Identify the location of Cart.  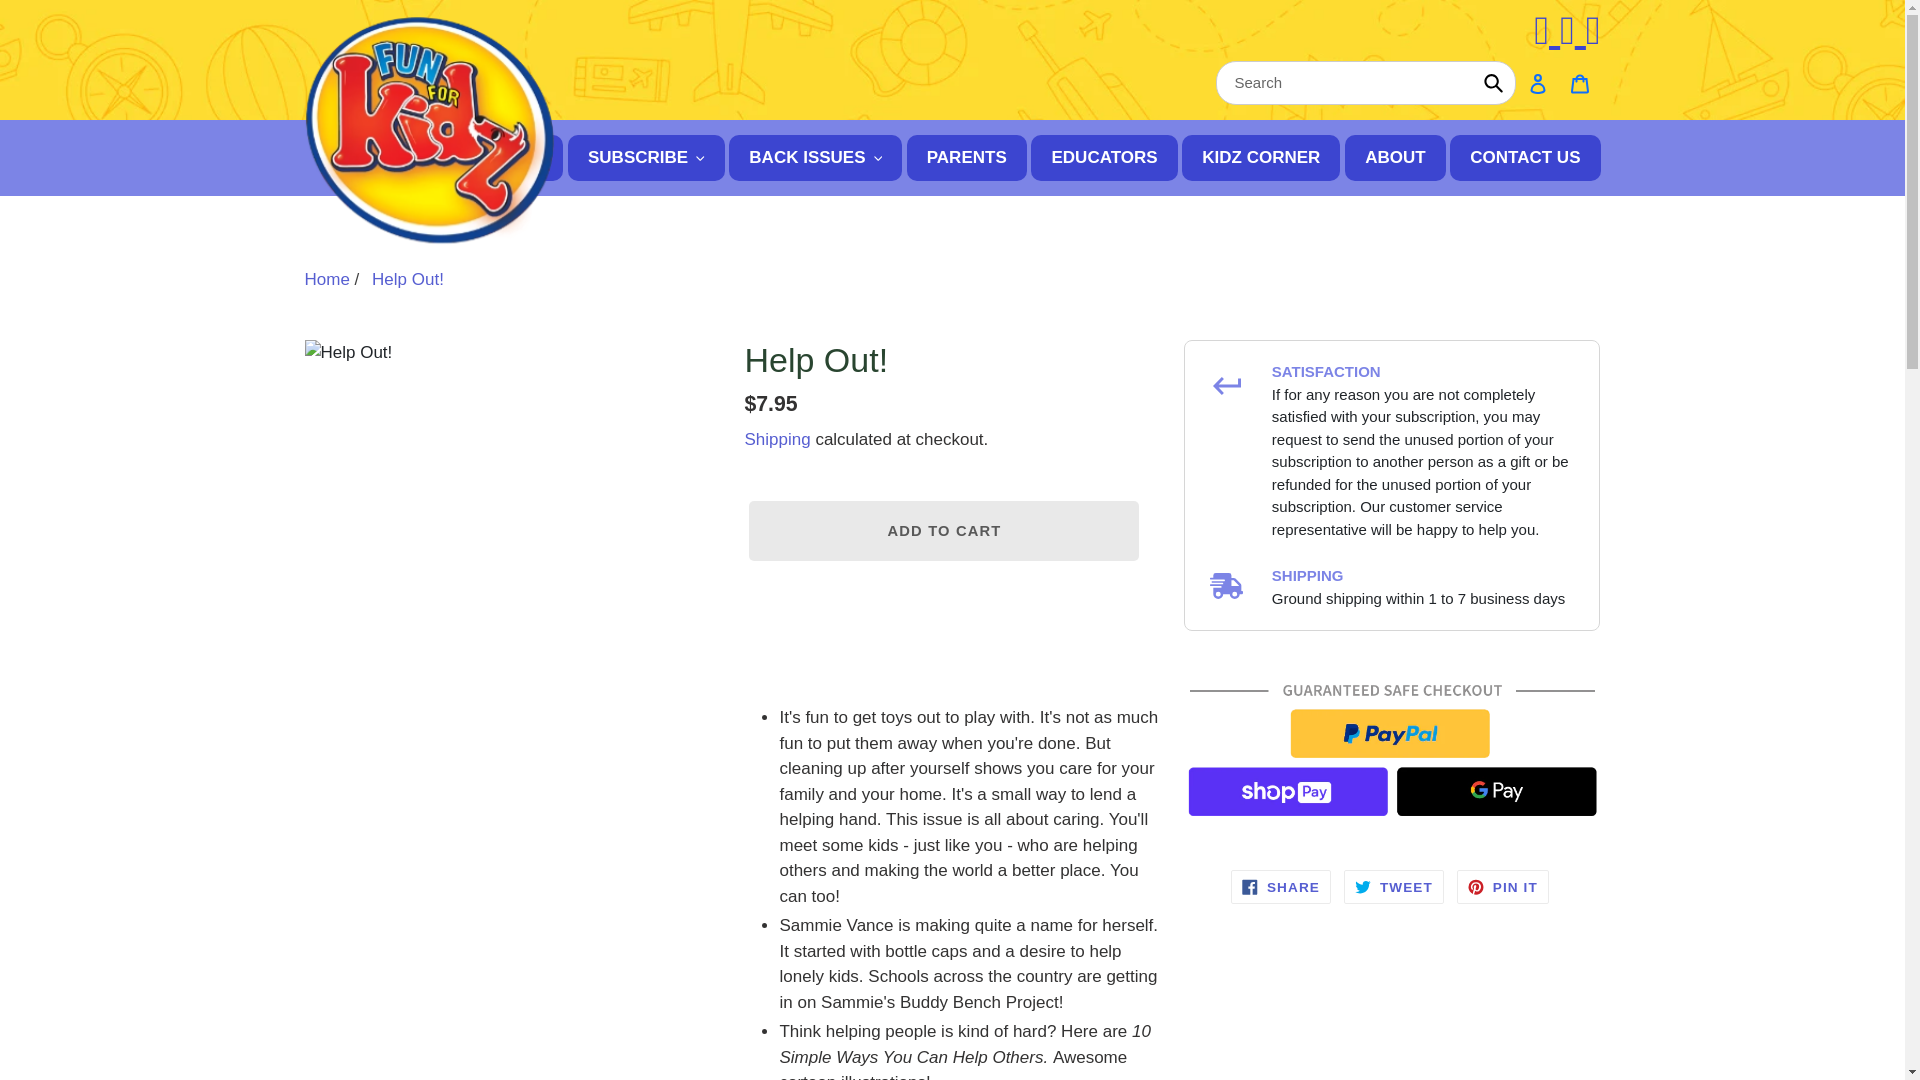
(1578, 82).